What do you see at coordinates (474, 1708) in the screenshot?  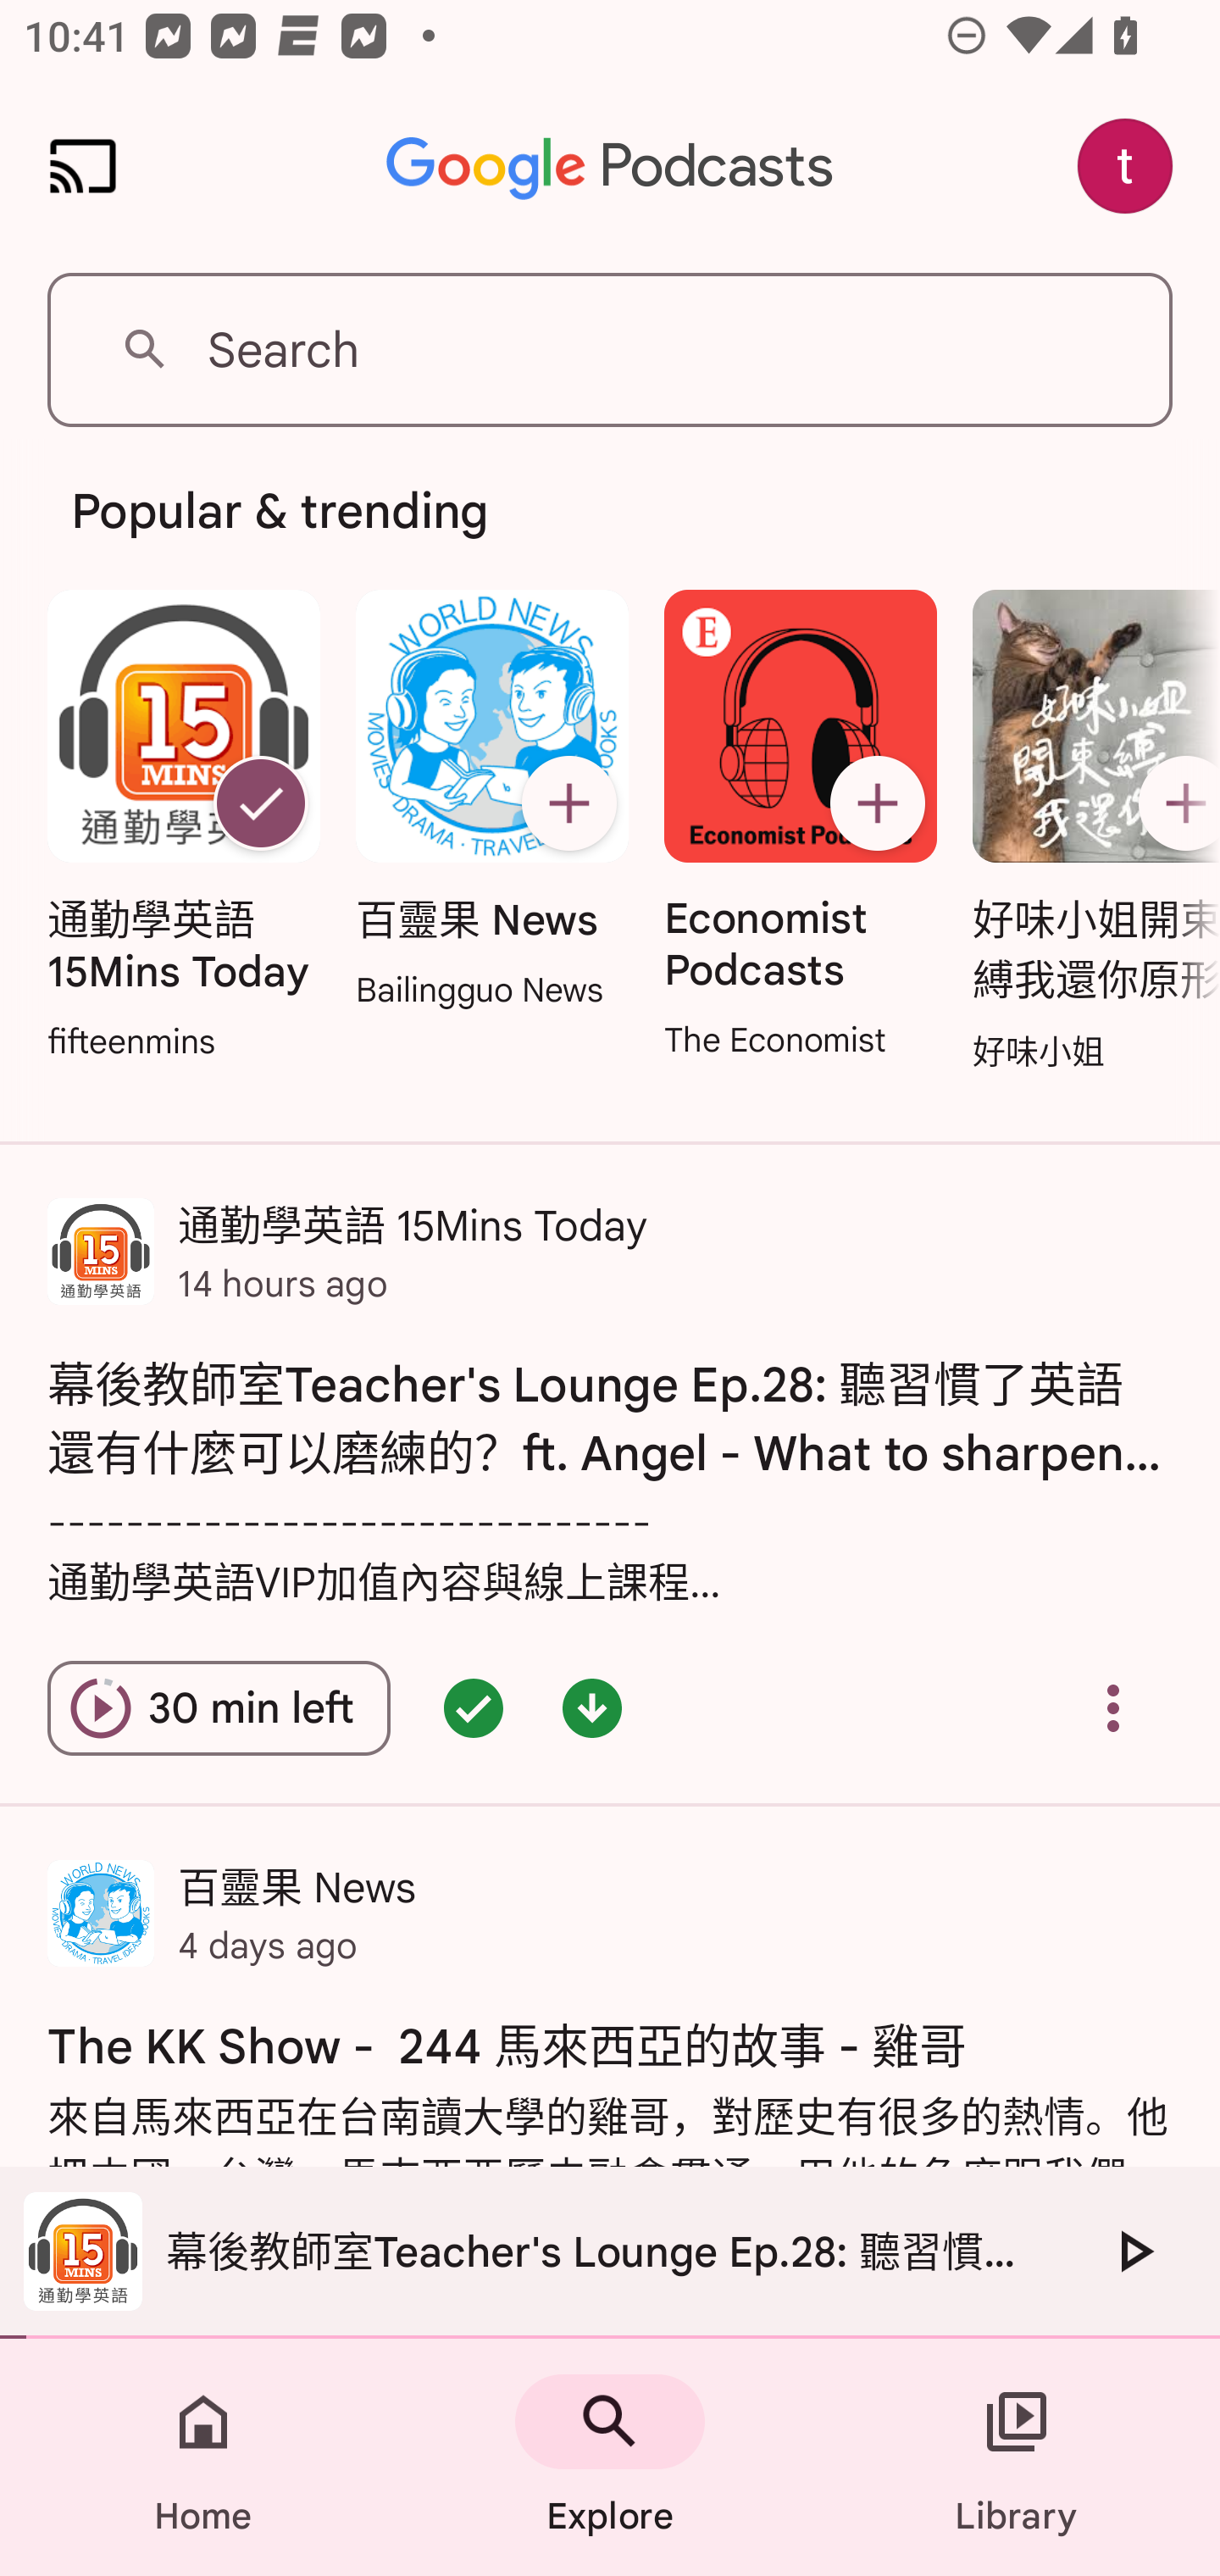 I see `Episode queued - double tap for options` at bounding box center [474, 1708].